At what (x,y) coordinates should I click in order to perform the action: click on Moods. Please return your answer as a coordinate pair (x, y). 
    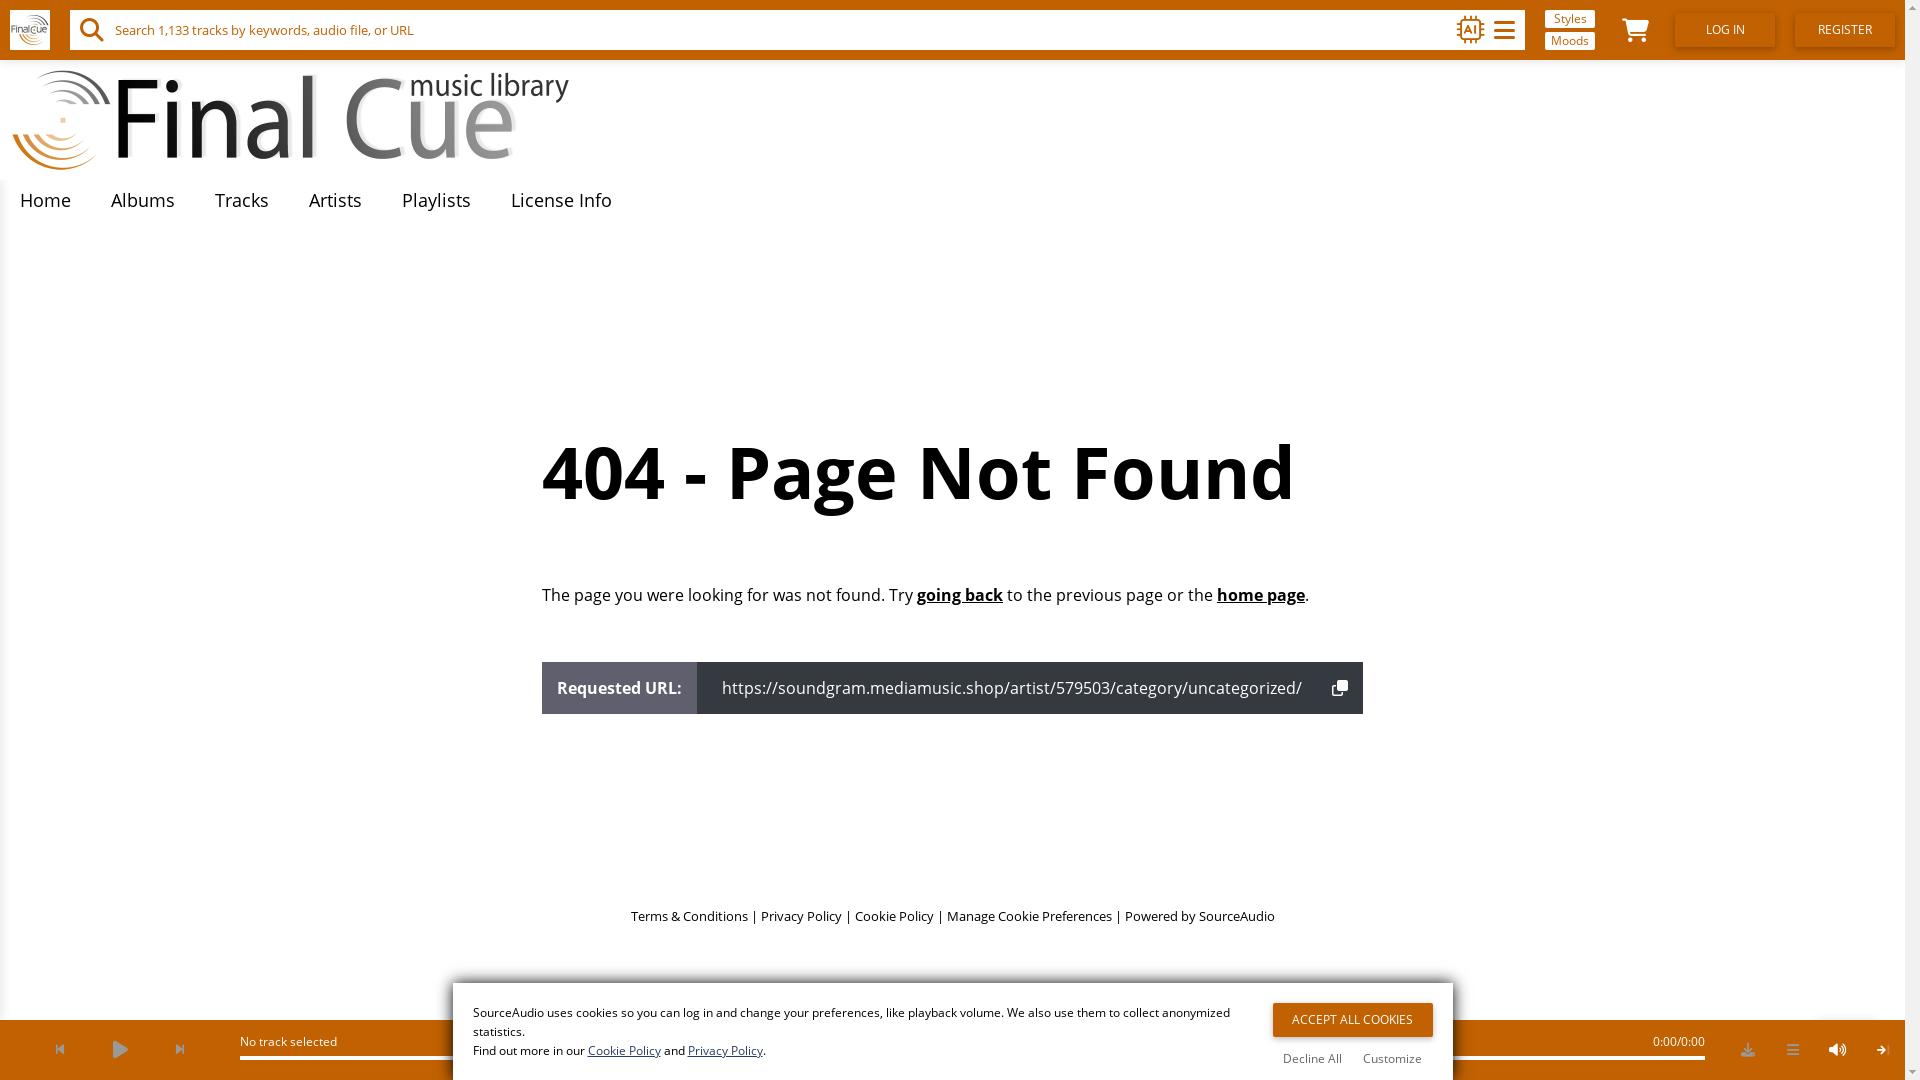
    Looking at the image, I should click on (1570, 41).